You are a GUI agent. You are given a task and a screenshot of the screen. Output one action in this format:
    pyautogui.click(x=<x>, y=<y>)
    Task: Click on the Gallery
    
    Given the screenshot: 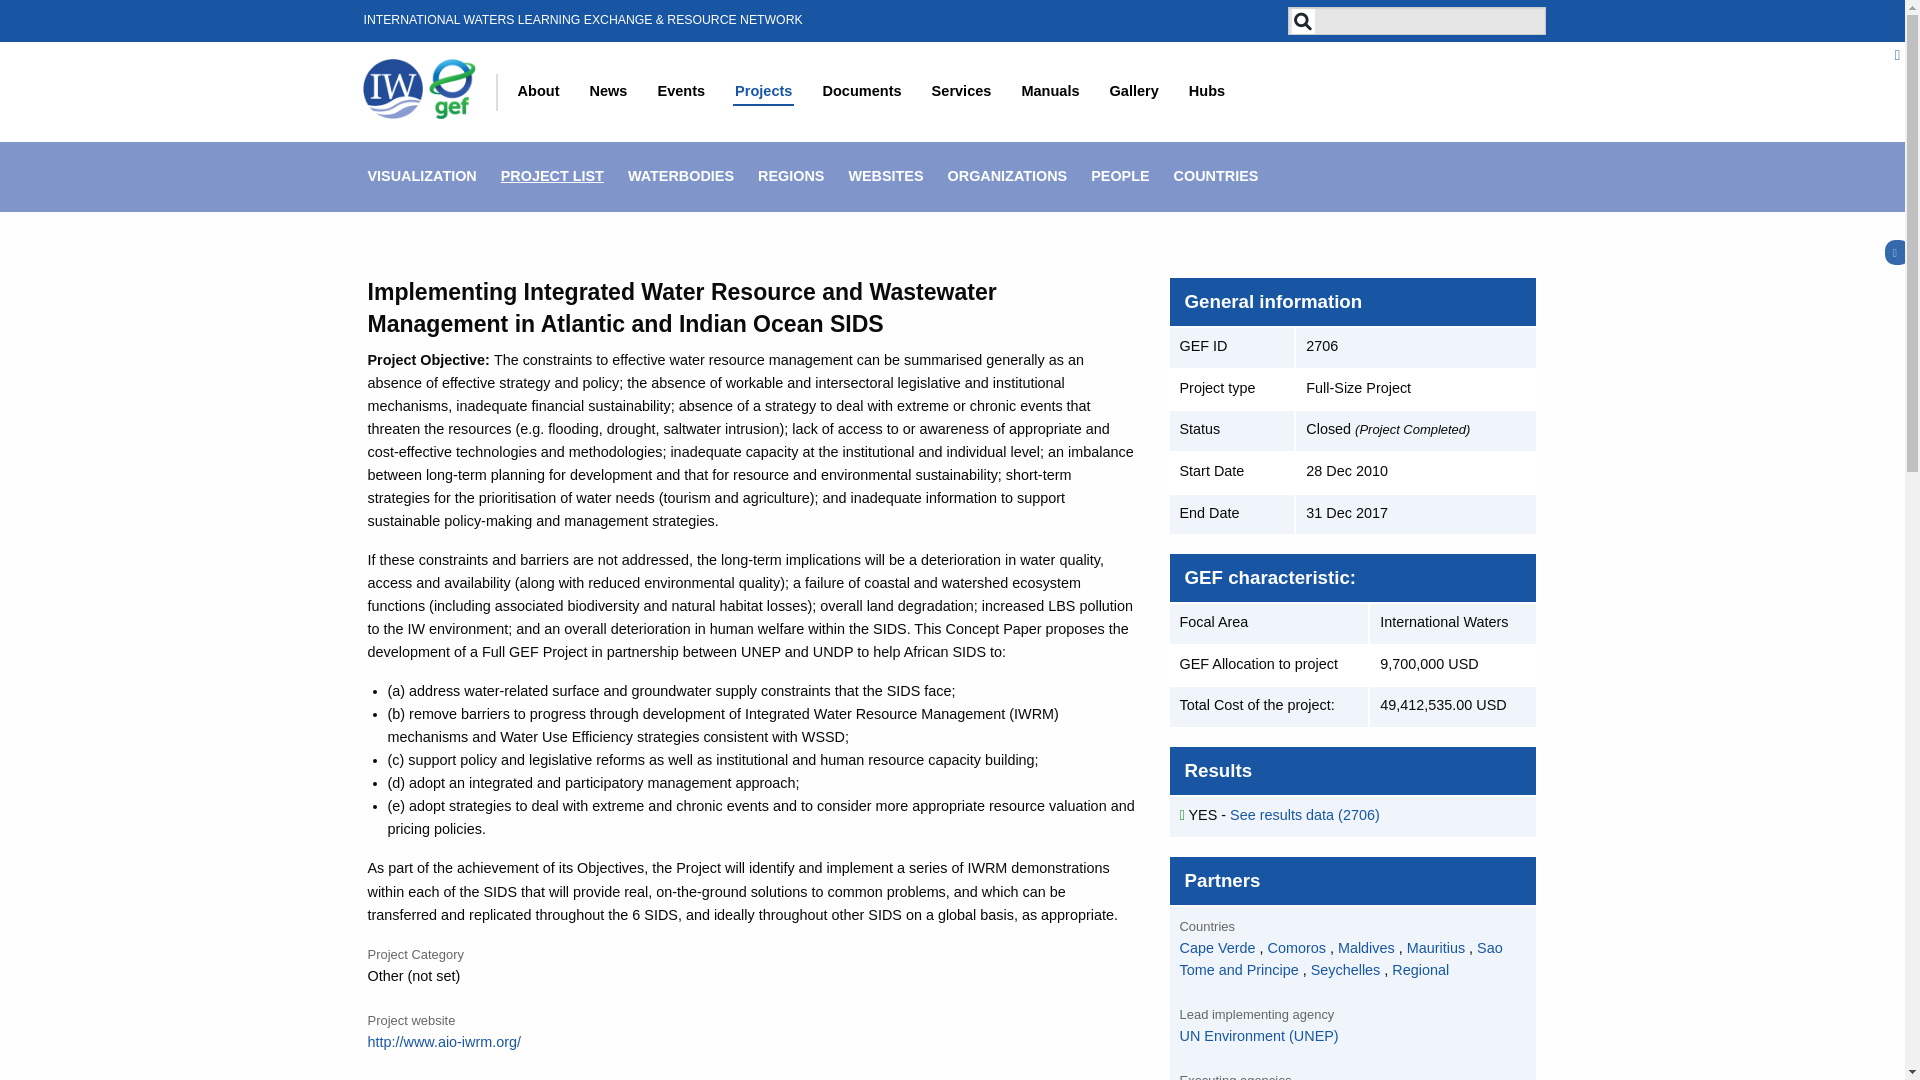 What is the action you would take?
    pyautogui.click(x=1134, y=92)
    